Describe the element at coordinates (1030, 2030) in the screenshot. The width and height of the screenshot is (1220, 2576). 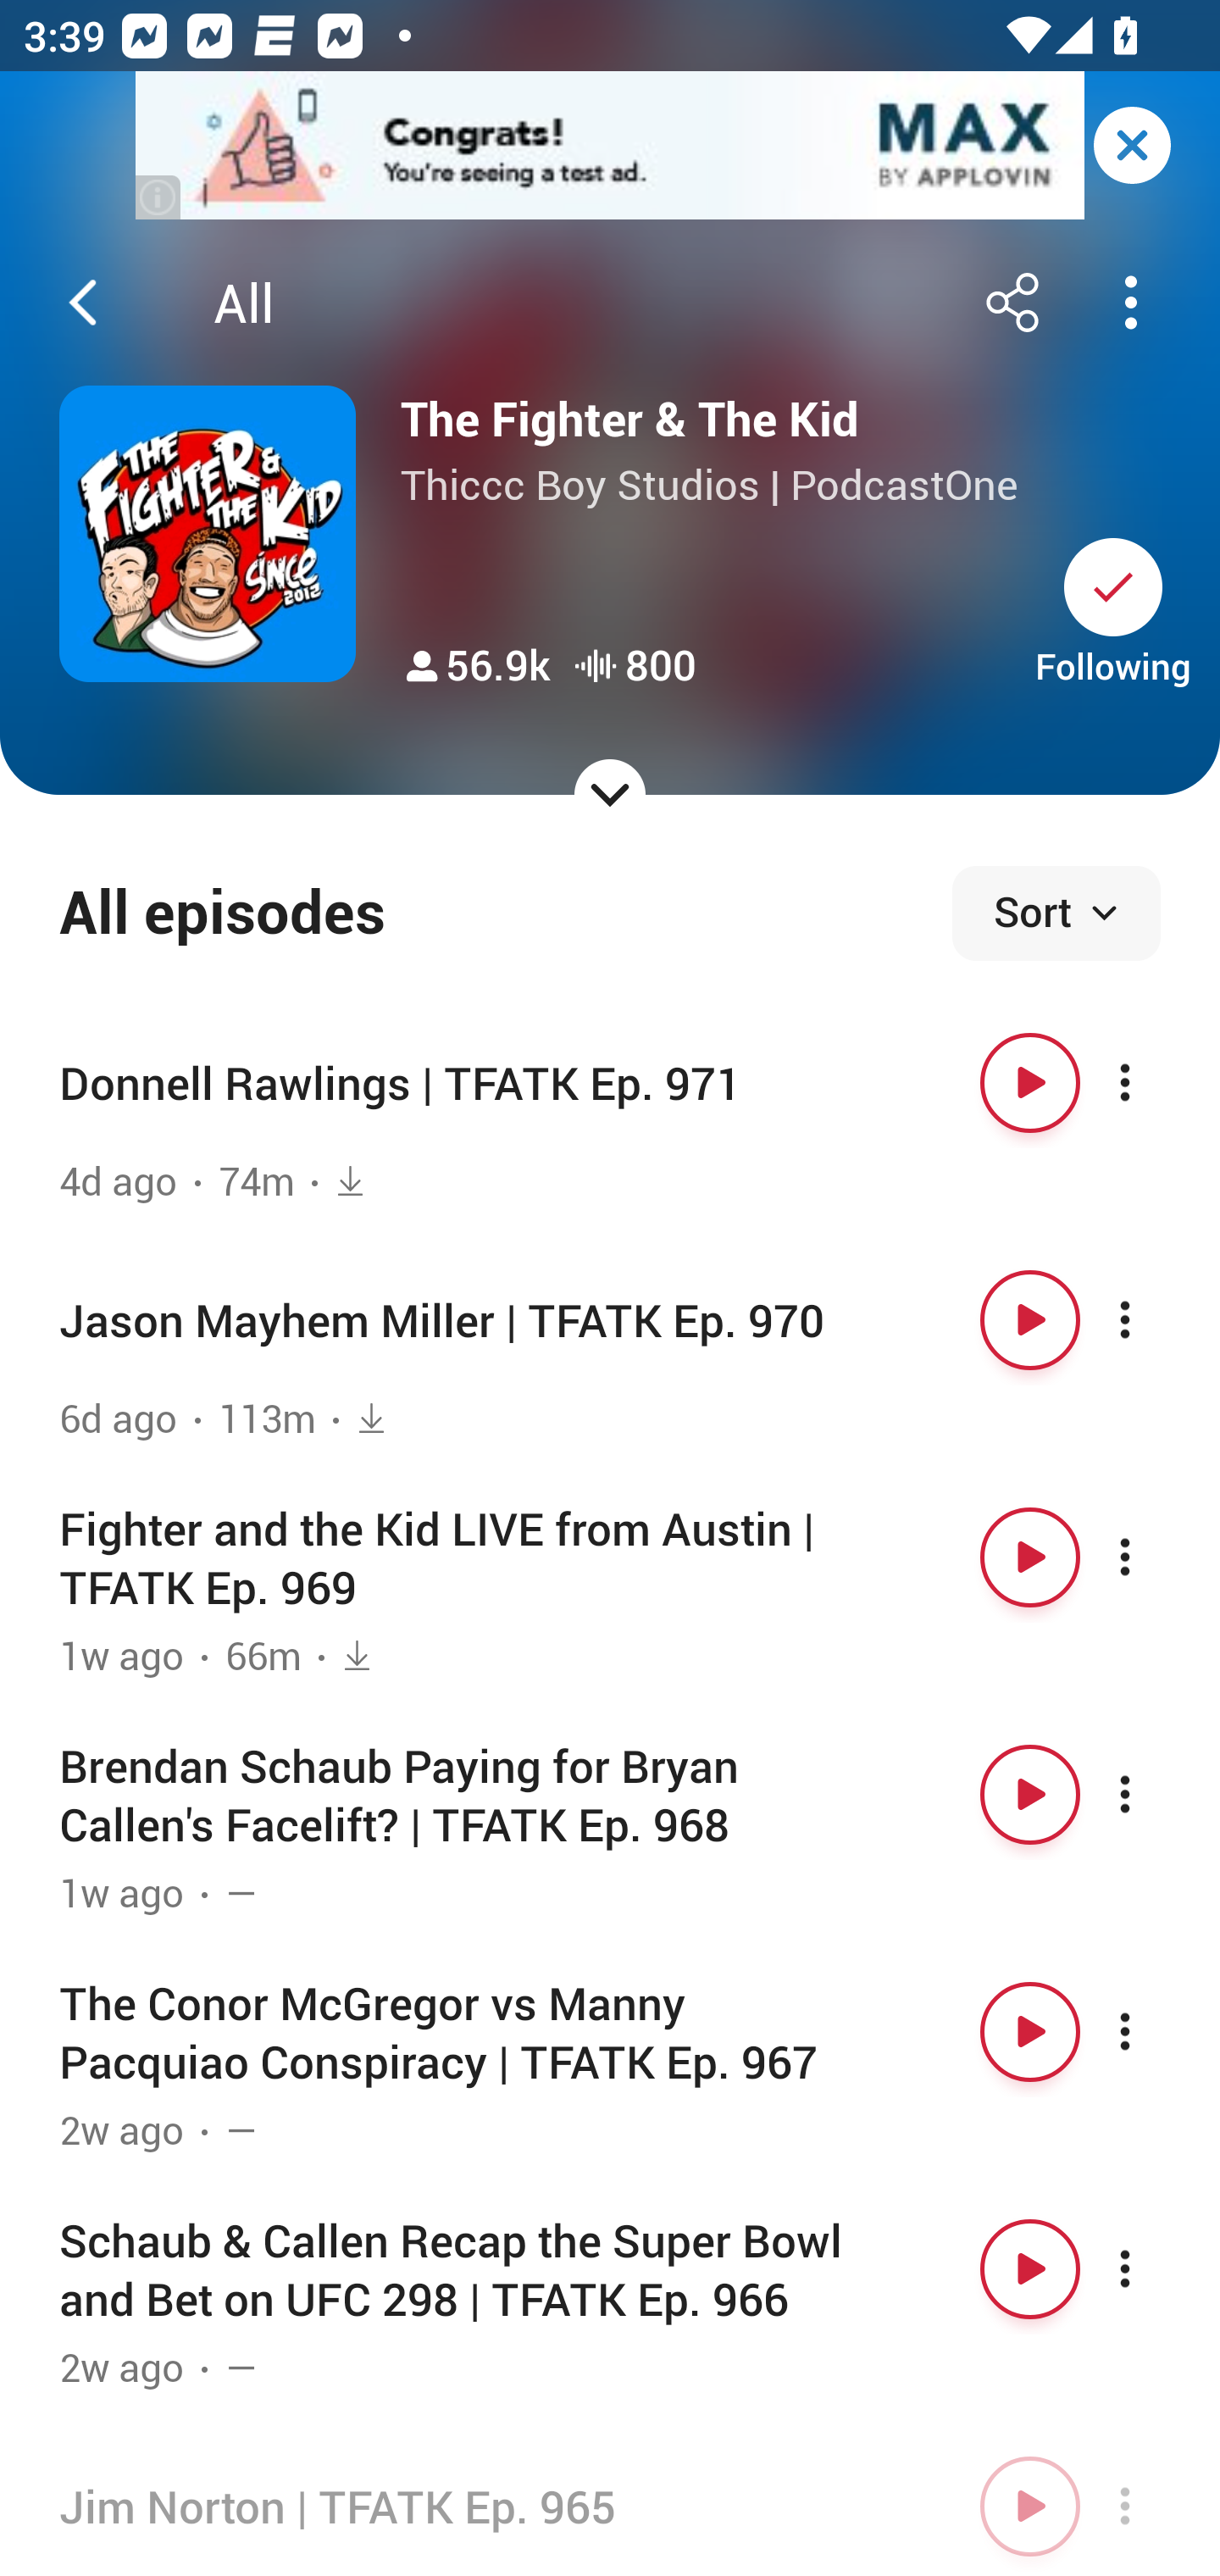
I see `Play button` at that location.